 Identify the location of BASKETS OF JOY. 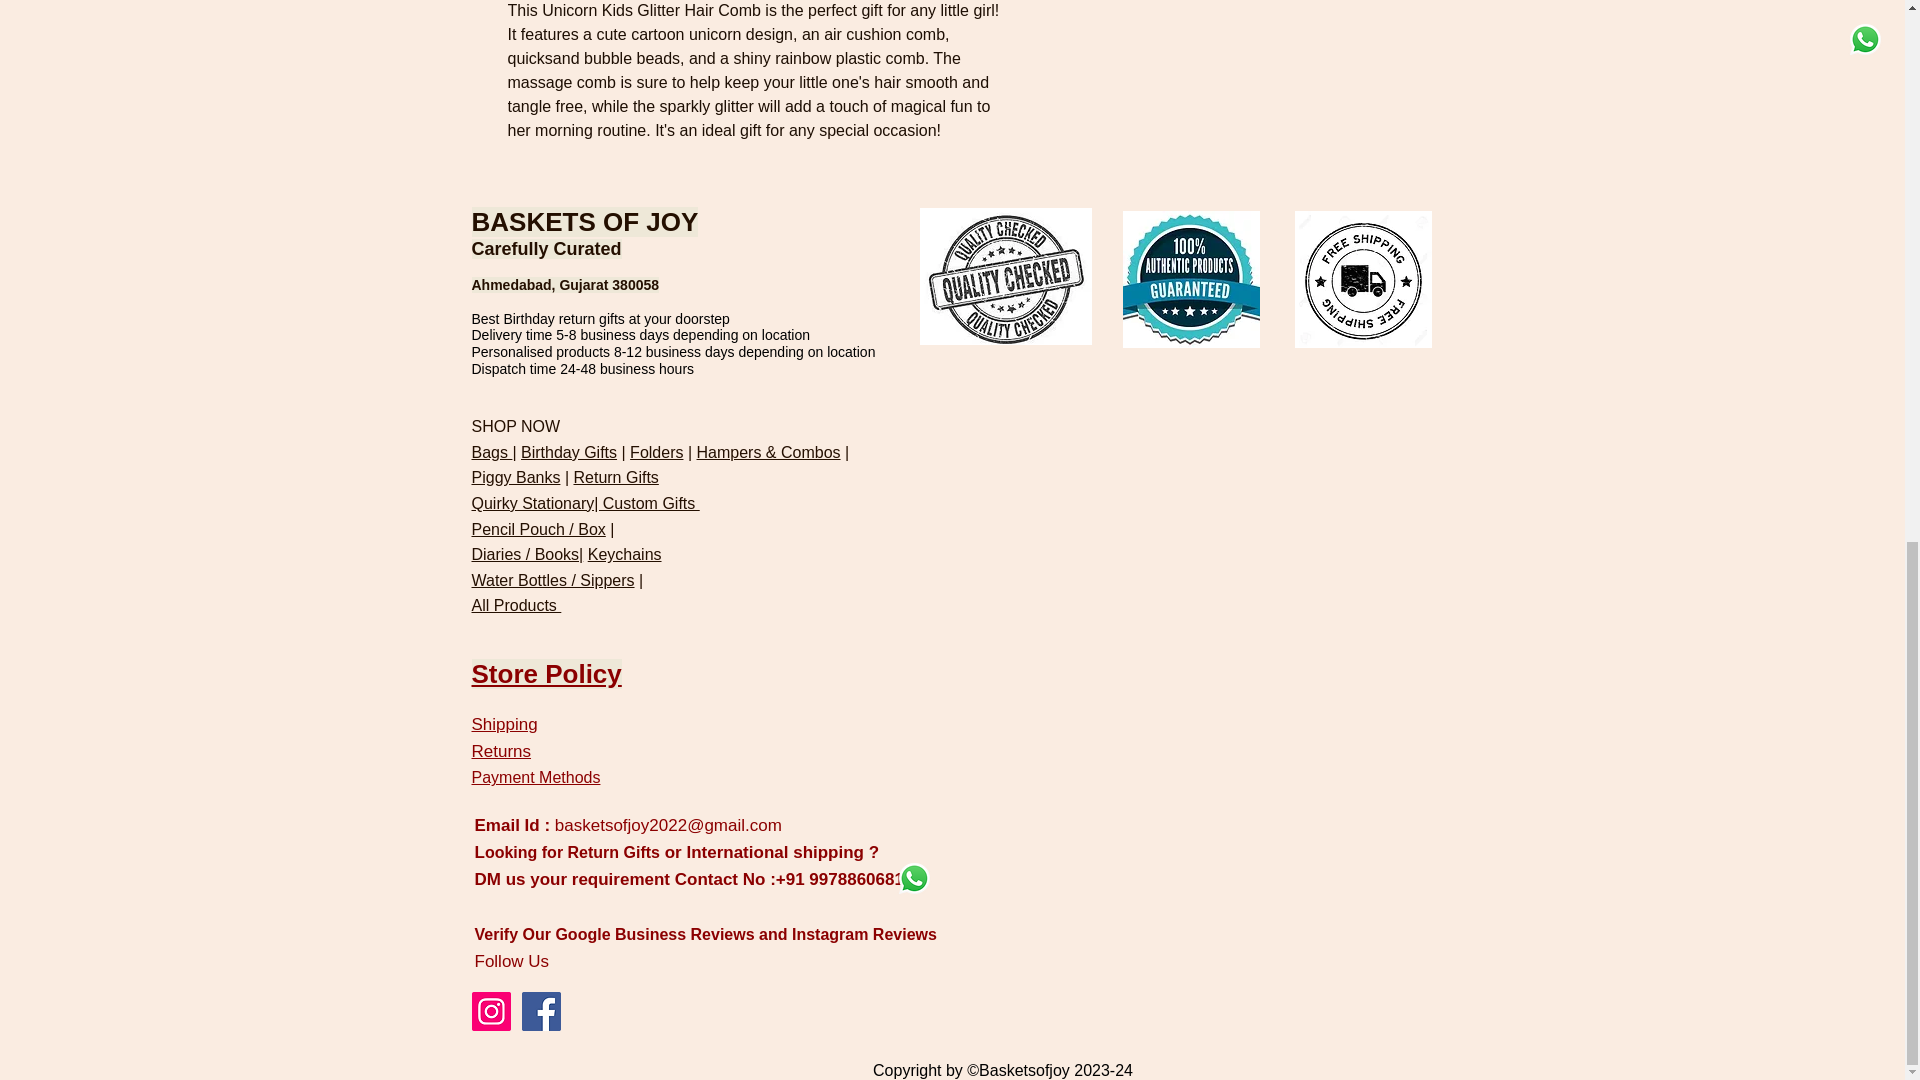
(585, 222).